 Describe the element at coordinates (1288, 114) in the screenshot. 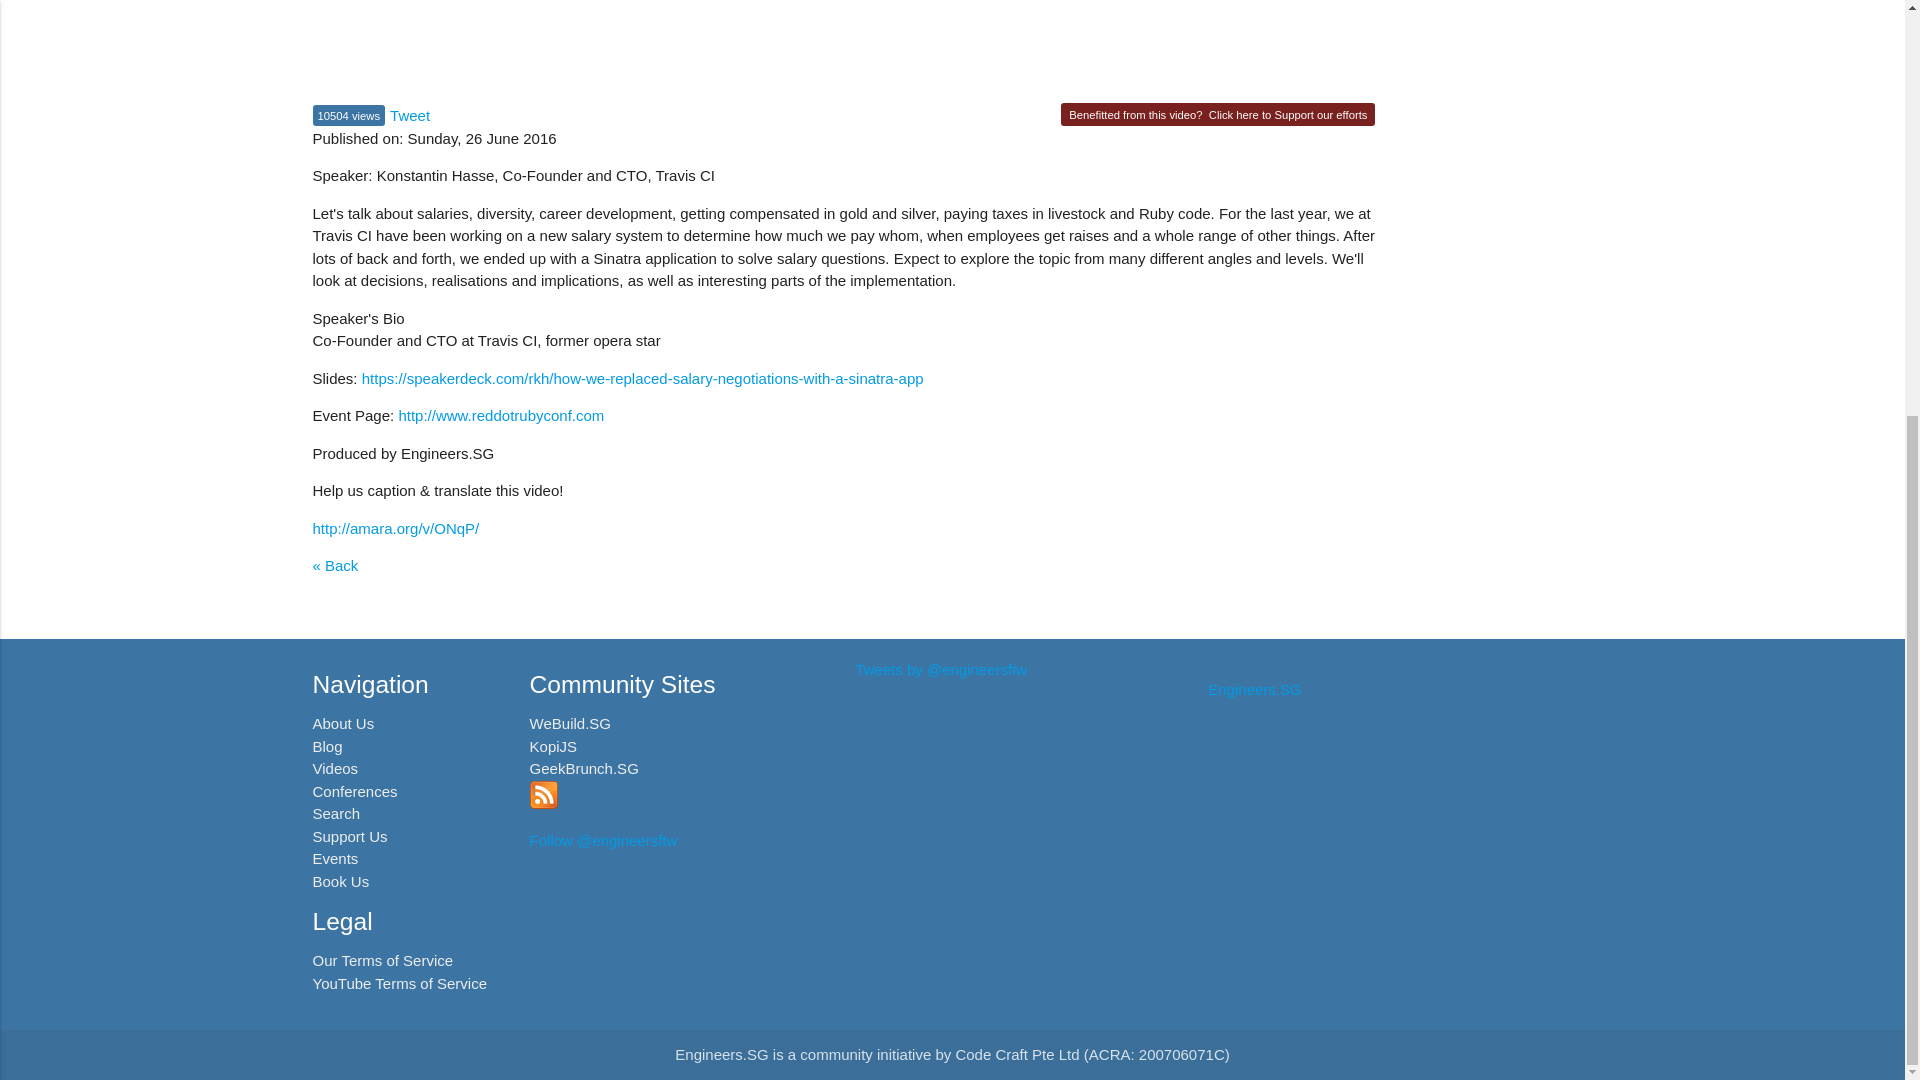

I see `Click here to Support our efforts` at that location.